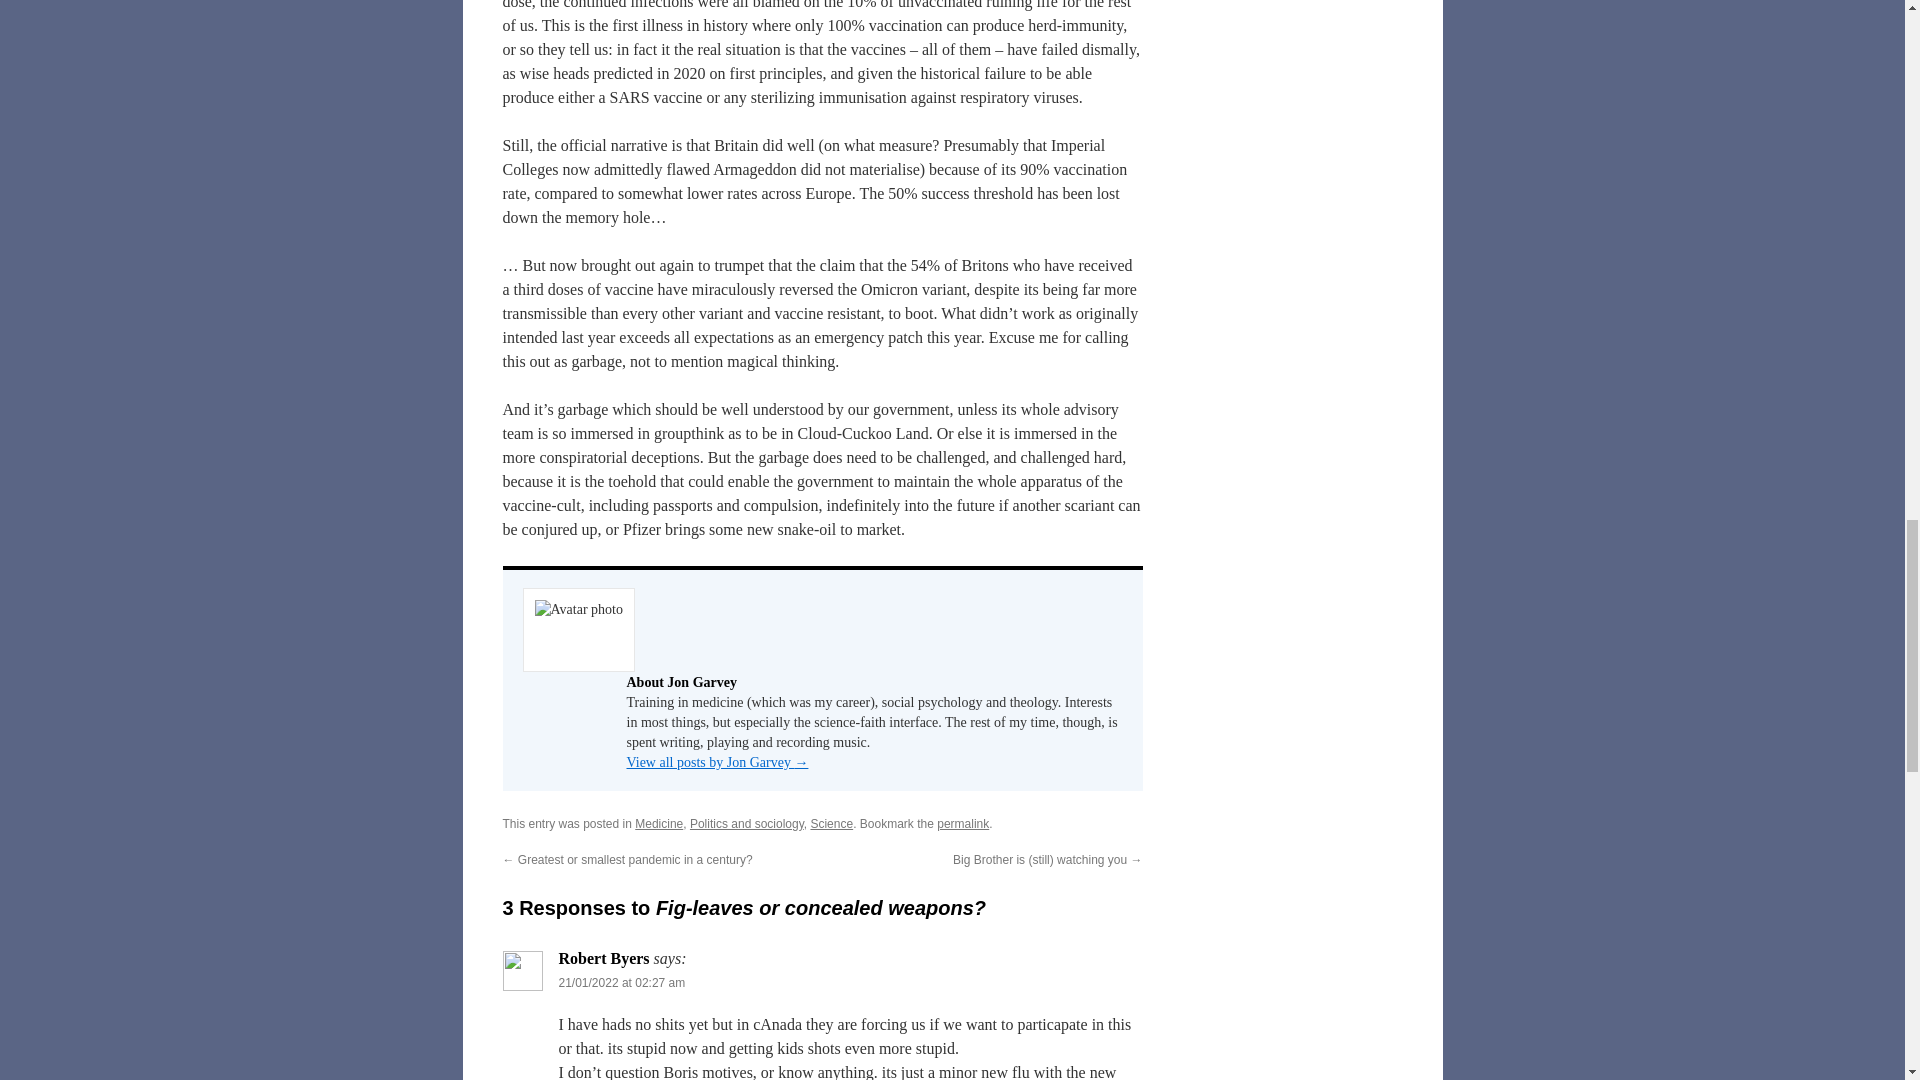  I want to click on Medicine, so click(659, 823).